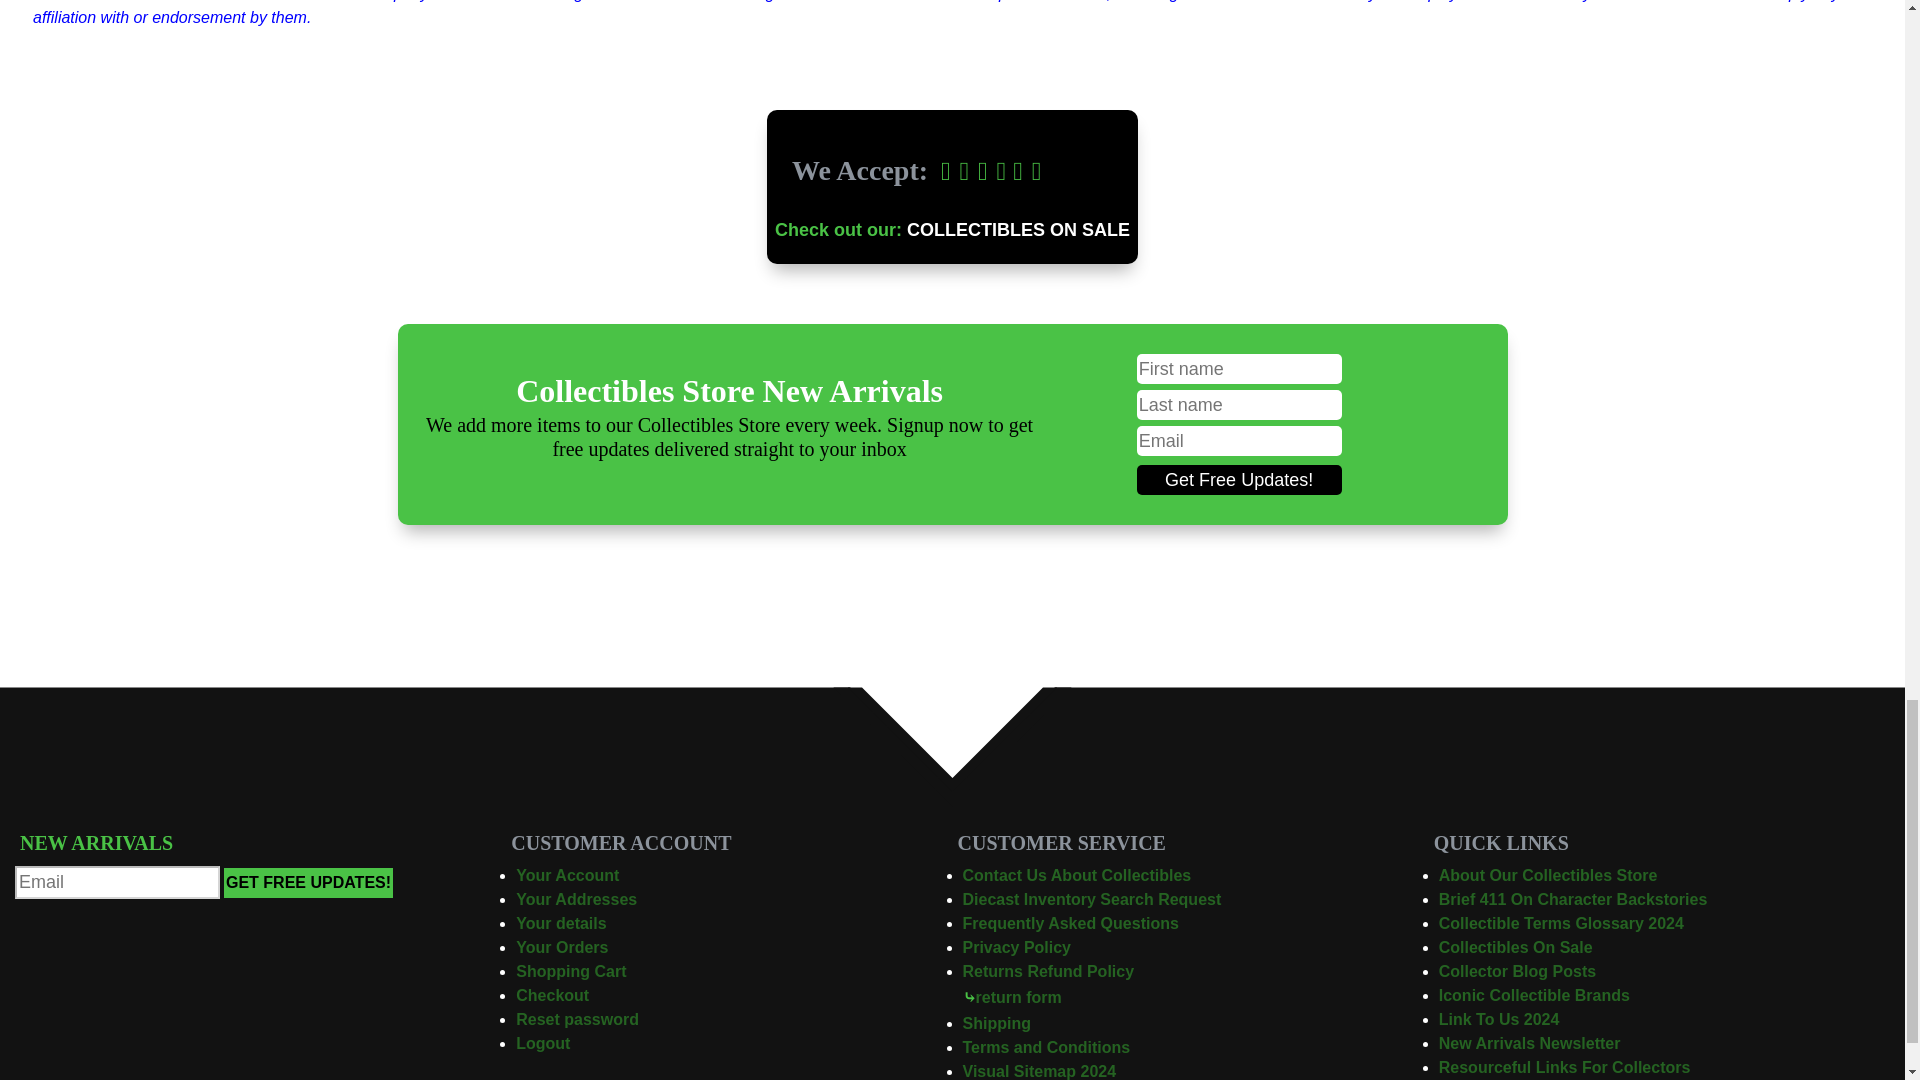  Describe the element at coordinates (308, 882) in the screenshot. I see `GET FREE UPDATES!` at that location.